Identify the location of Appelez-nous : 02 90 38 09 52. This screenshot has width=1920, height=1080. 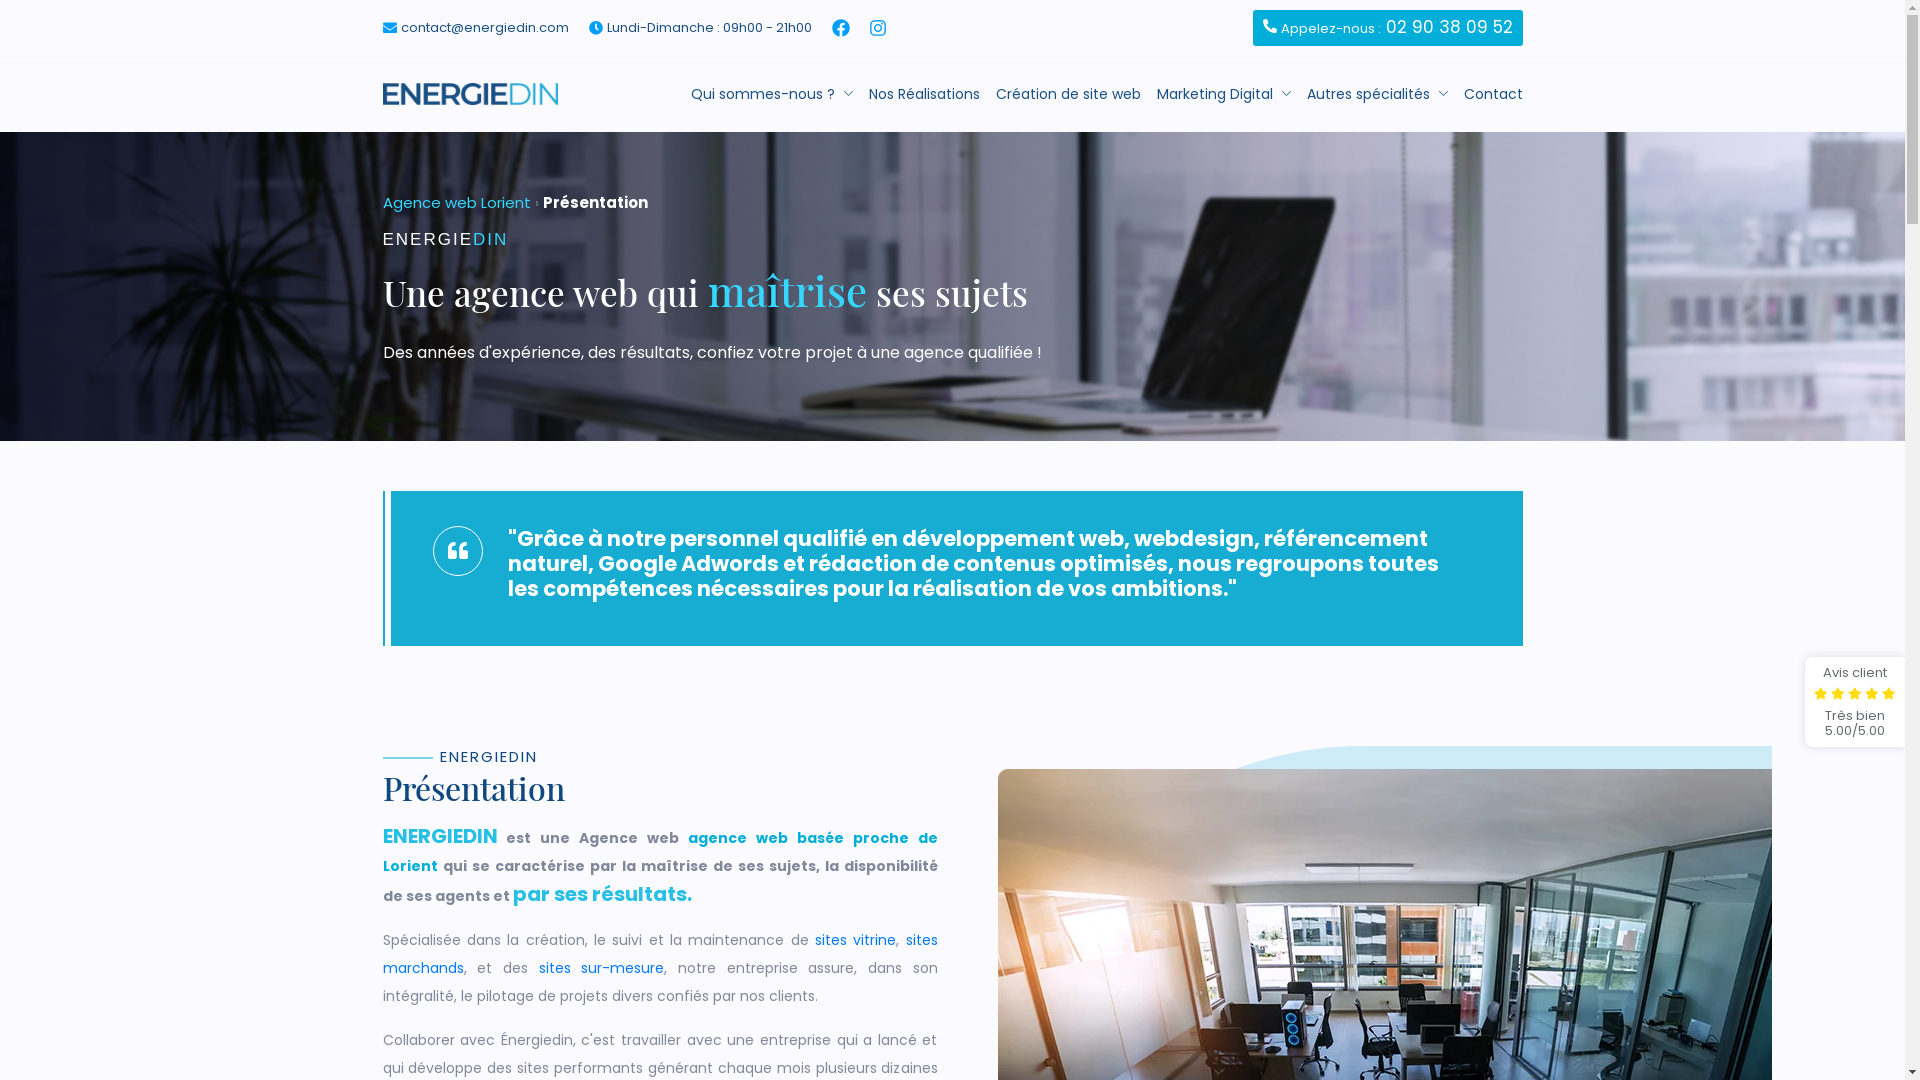
(1387, 28).